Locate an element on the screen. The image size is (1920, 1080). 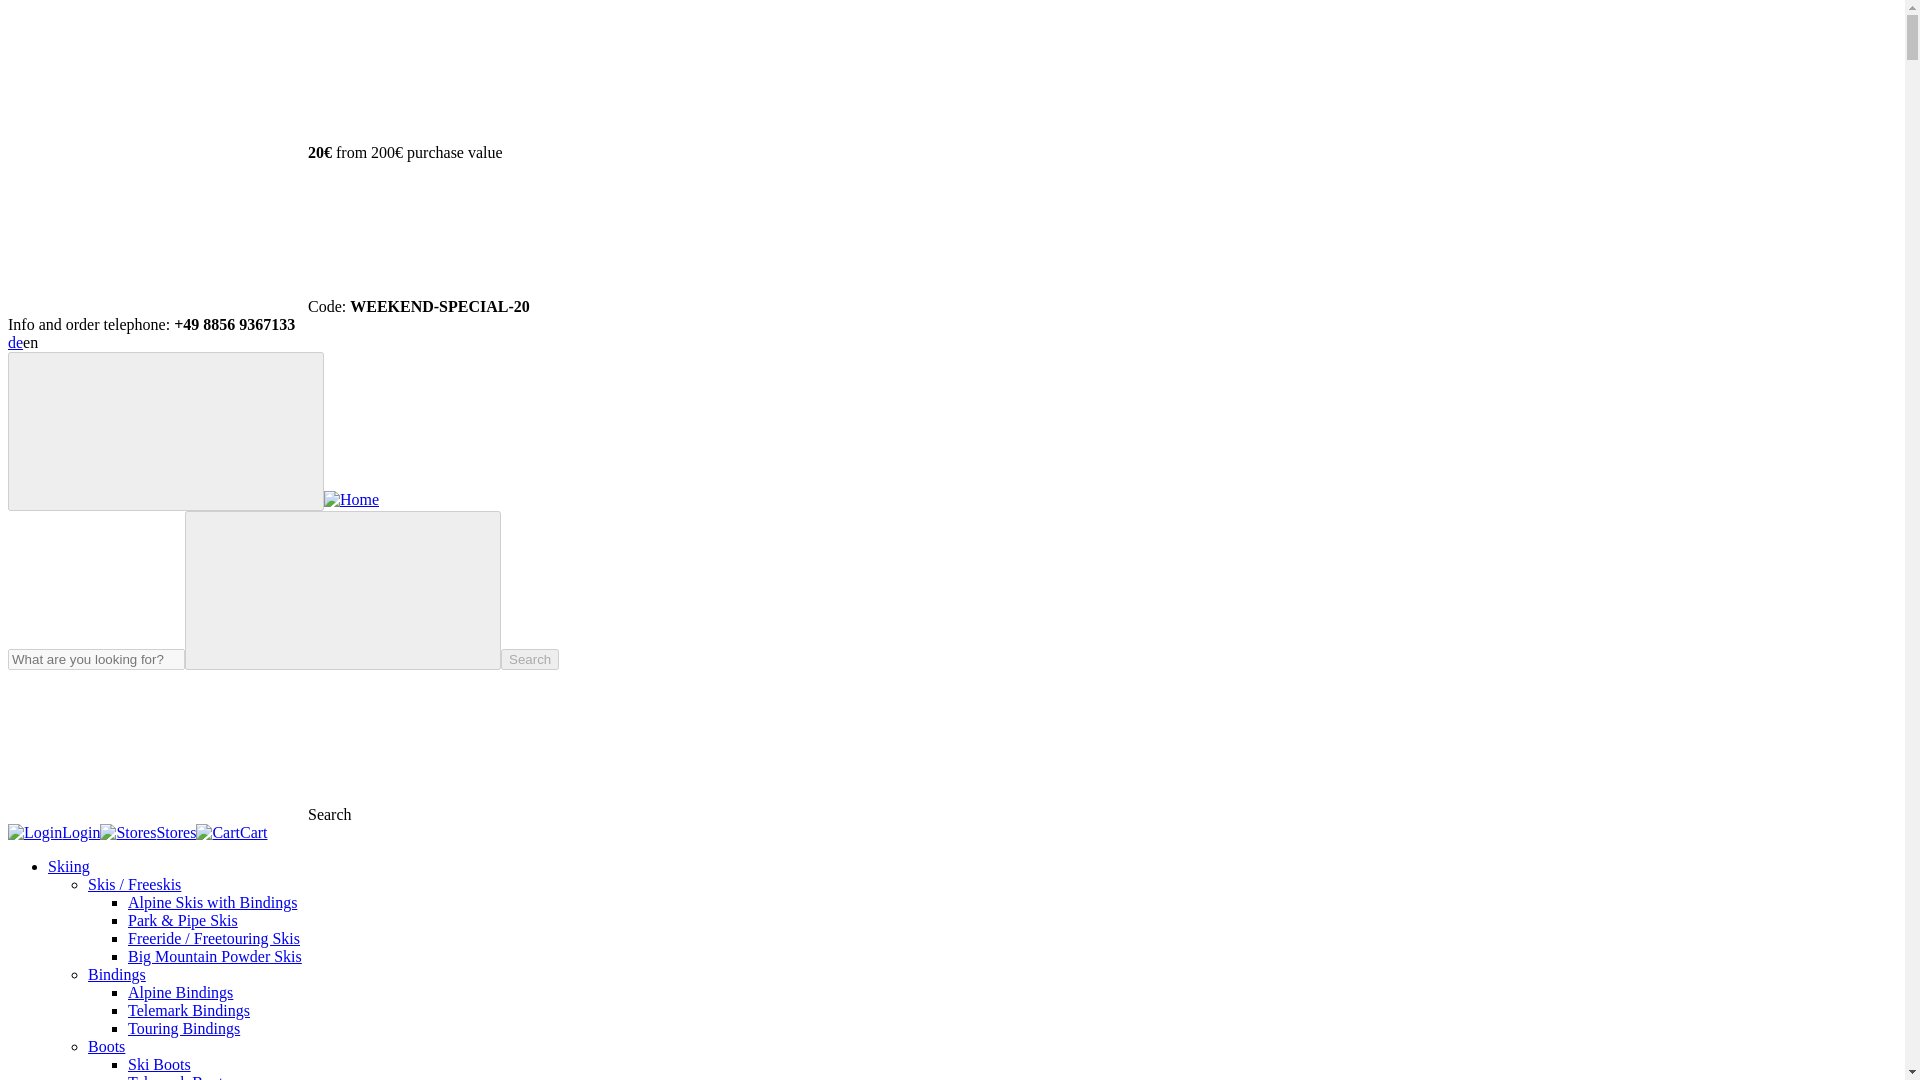
Cart is located at coordinates (230, 832).